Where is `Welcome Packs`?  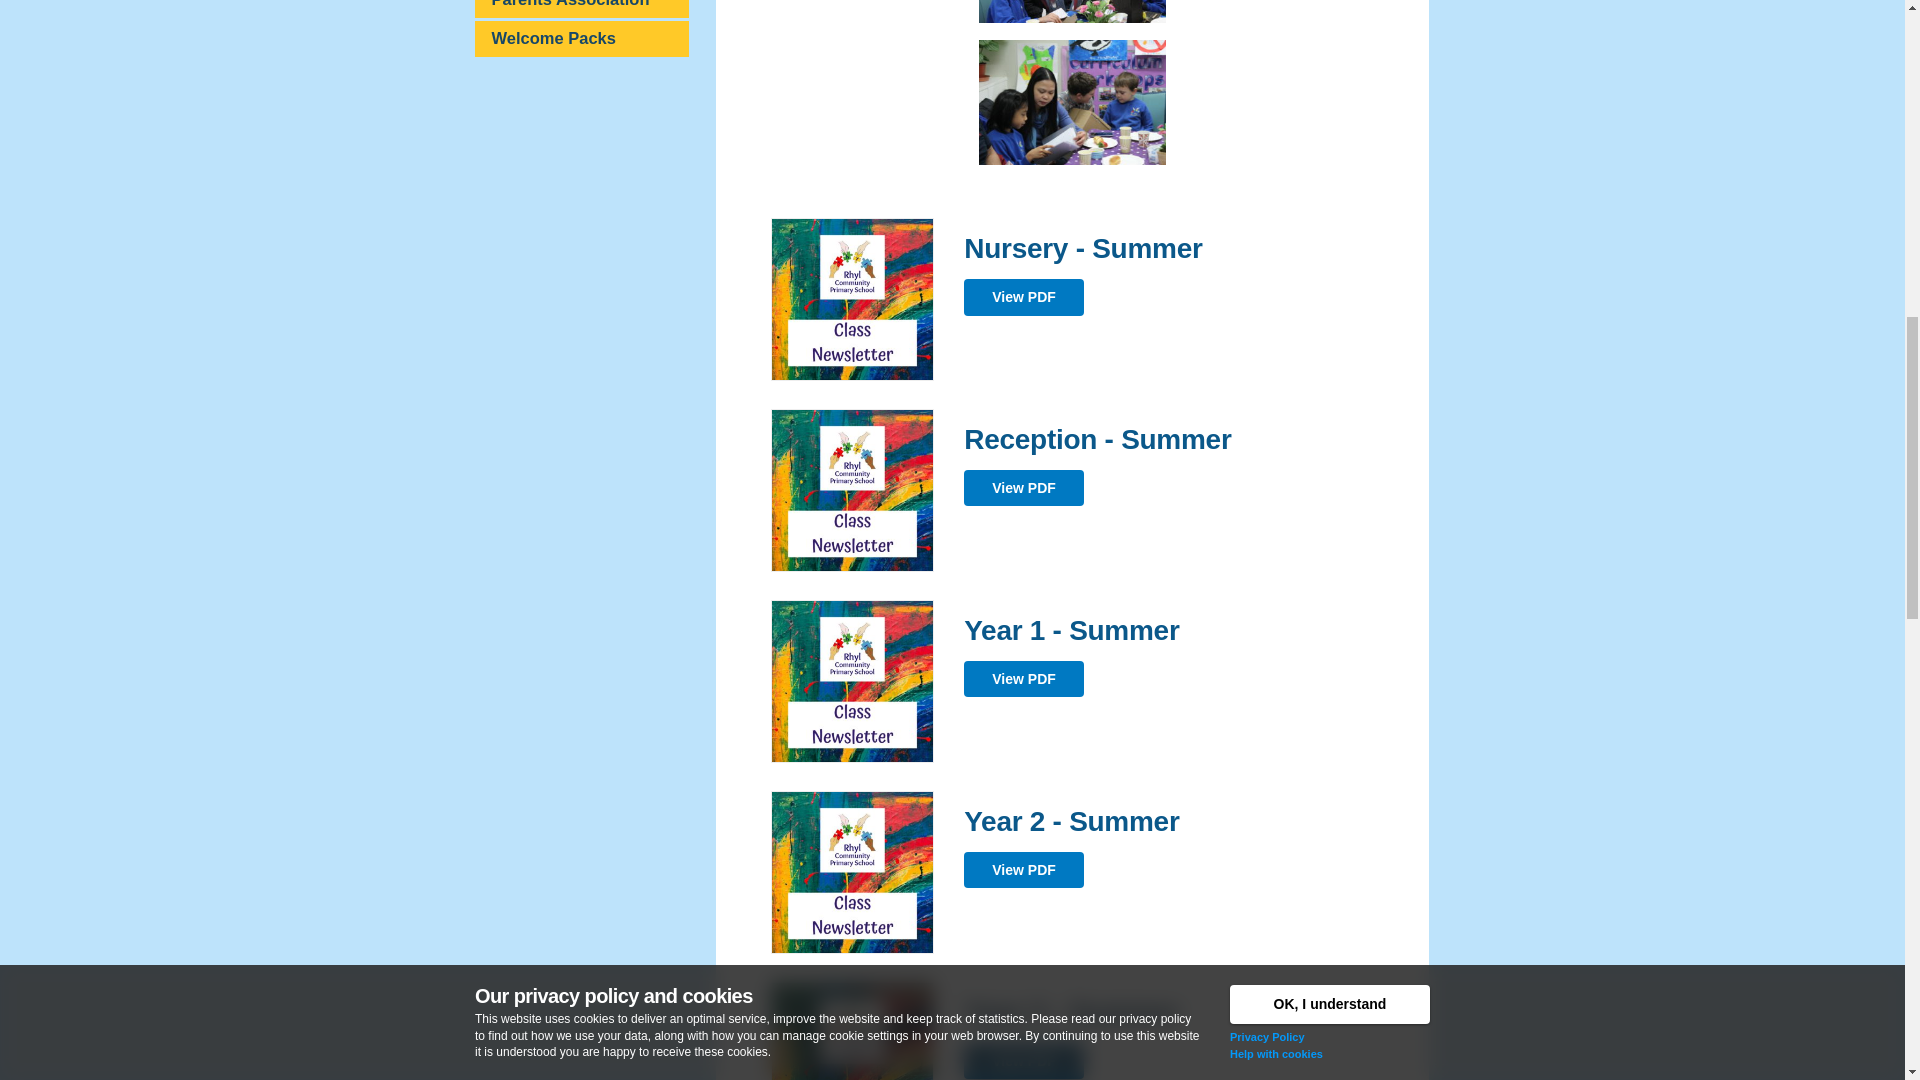
Welcome Packs is located at coordinates (582, 38).